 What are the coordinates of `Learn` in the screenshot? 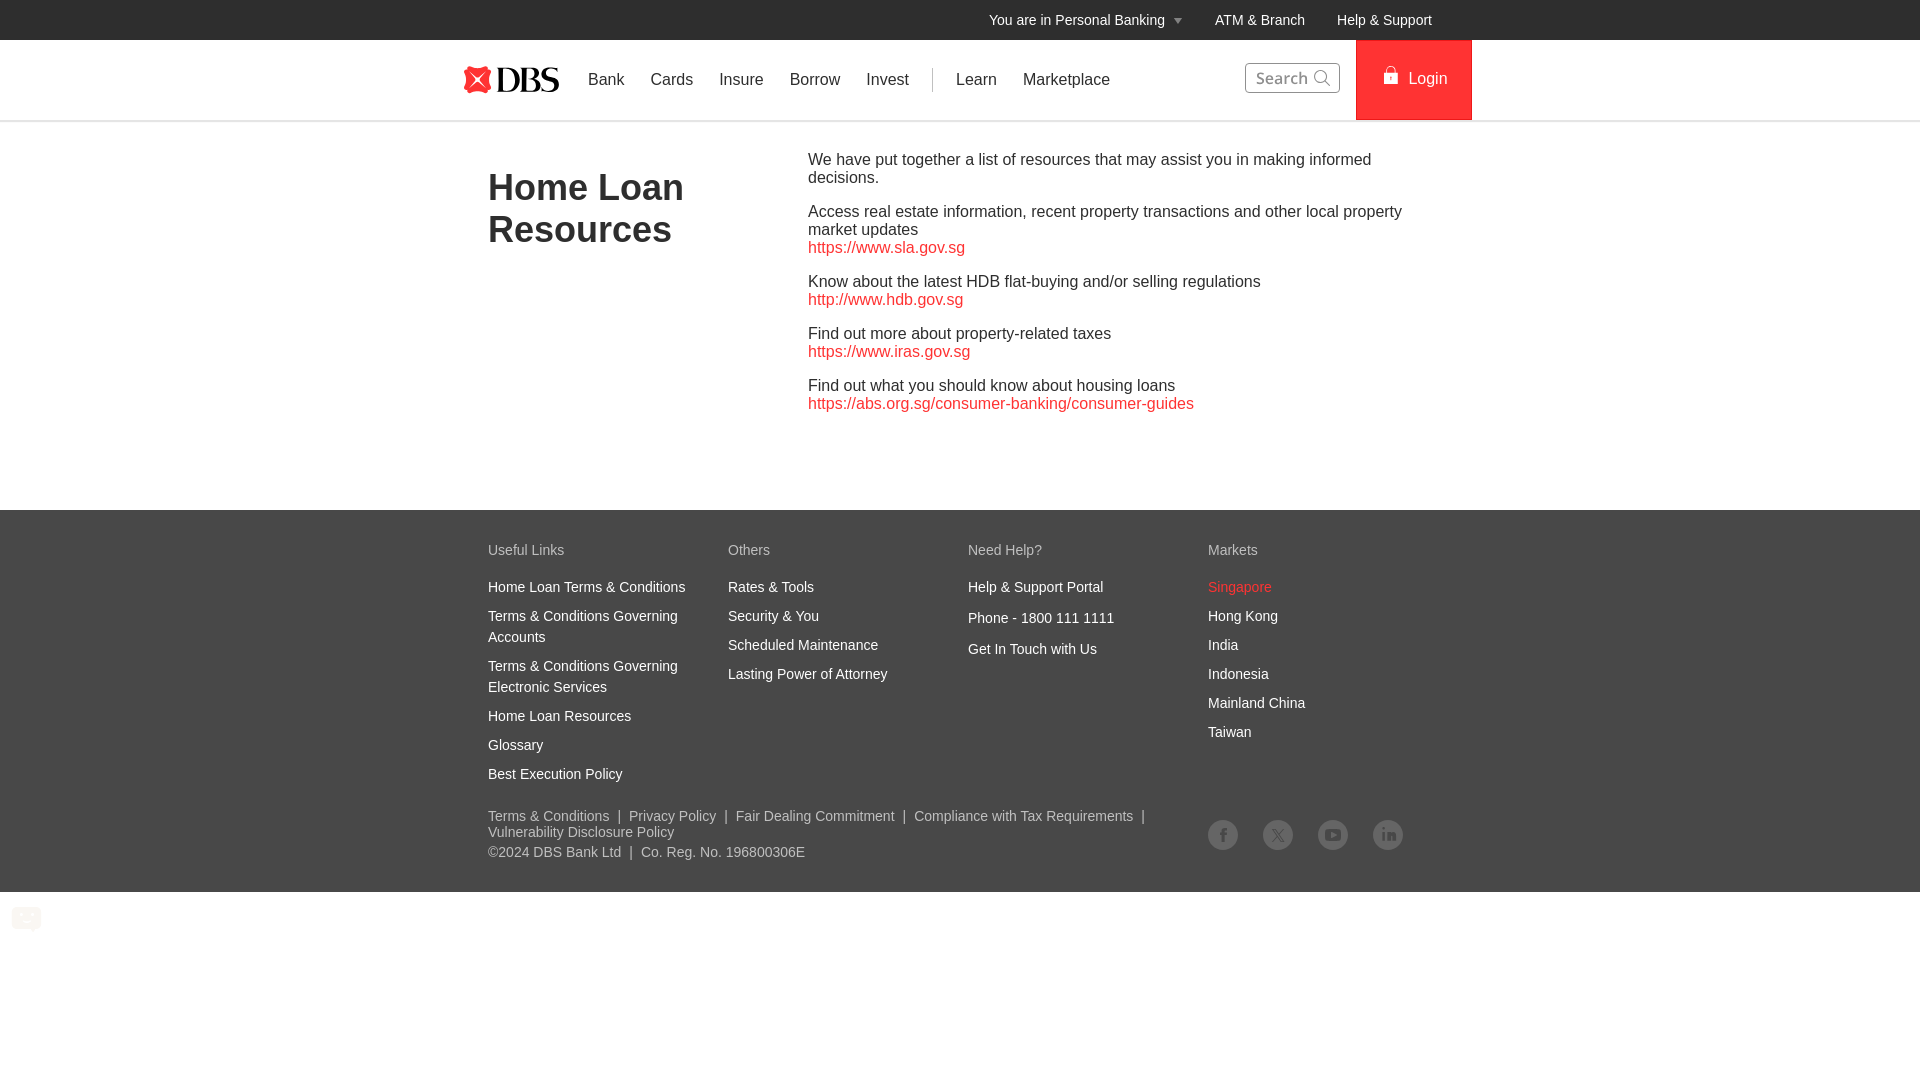 It's located at (976, 80).